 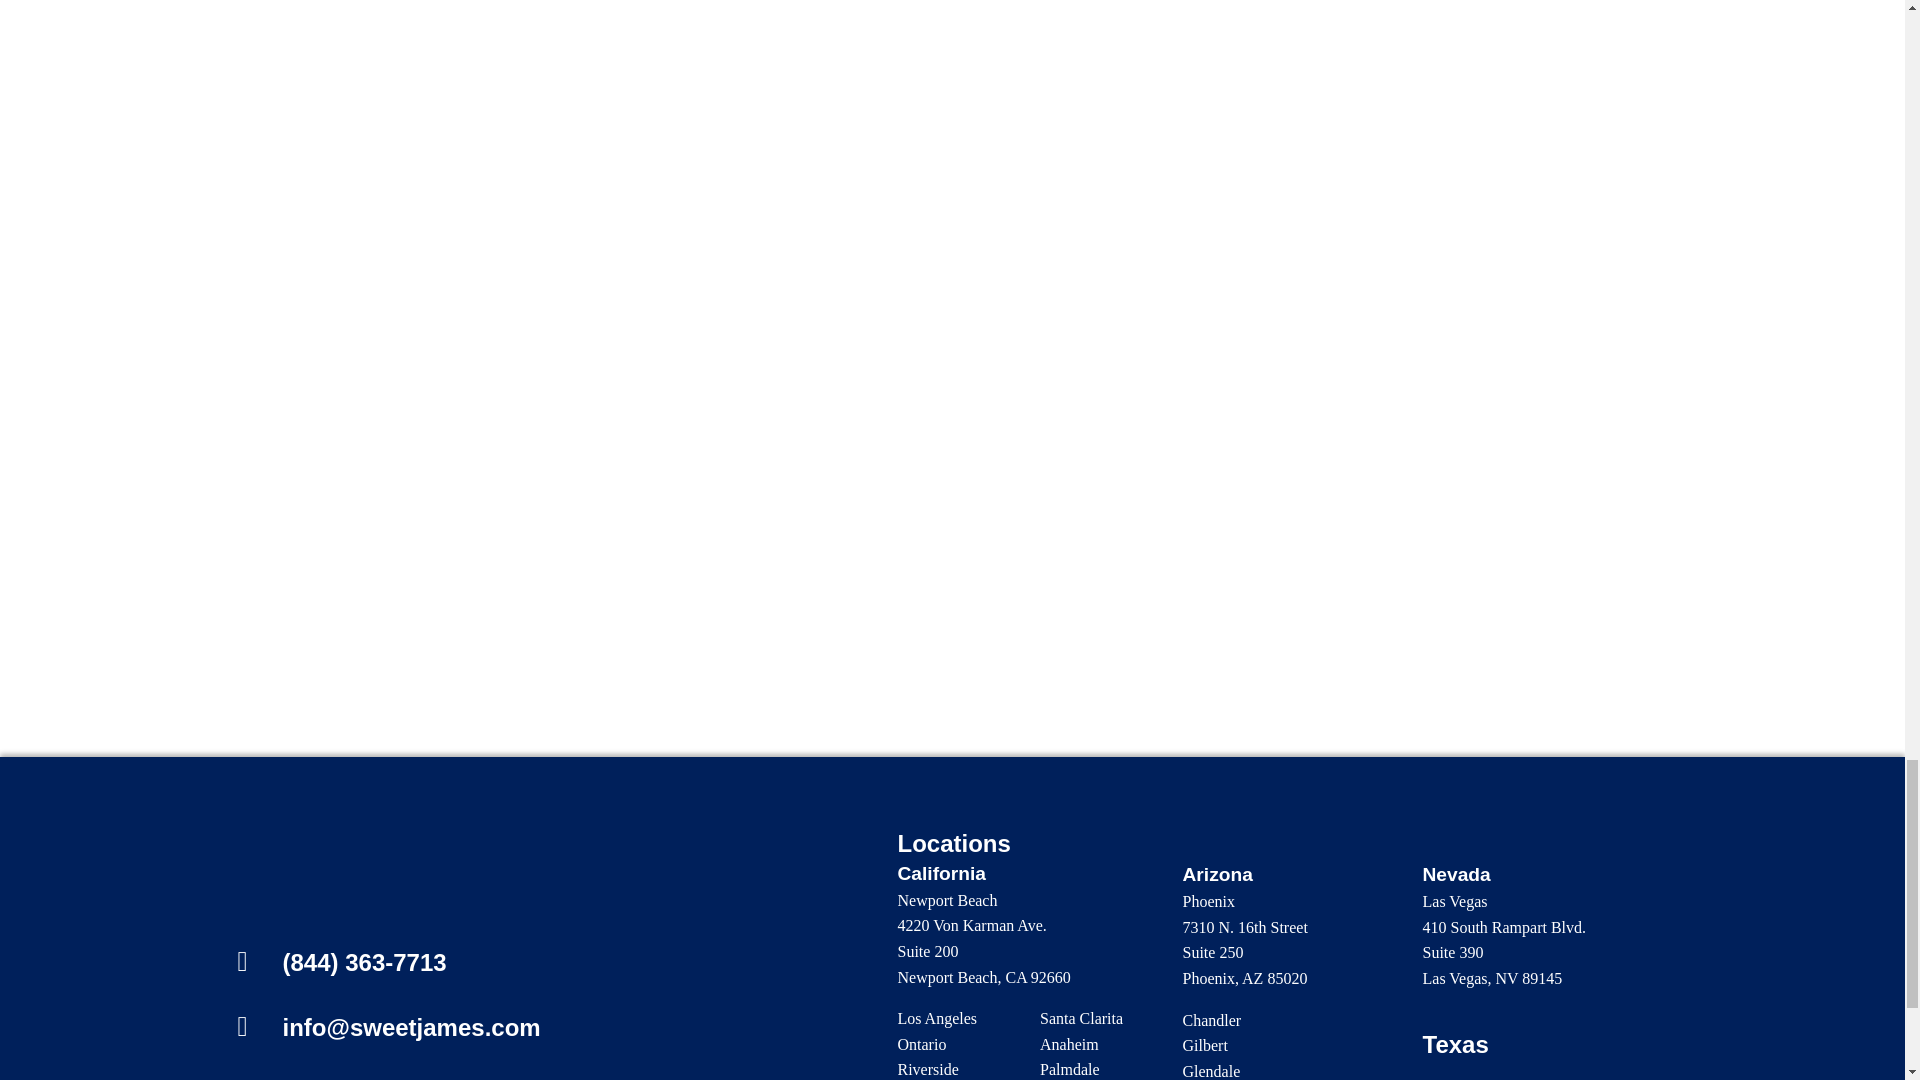 What do you see at coordinates (938, 1018) in the screenshot?
I see `Los Angeles` at bounding box center [938, 1018].